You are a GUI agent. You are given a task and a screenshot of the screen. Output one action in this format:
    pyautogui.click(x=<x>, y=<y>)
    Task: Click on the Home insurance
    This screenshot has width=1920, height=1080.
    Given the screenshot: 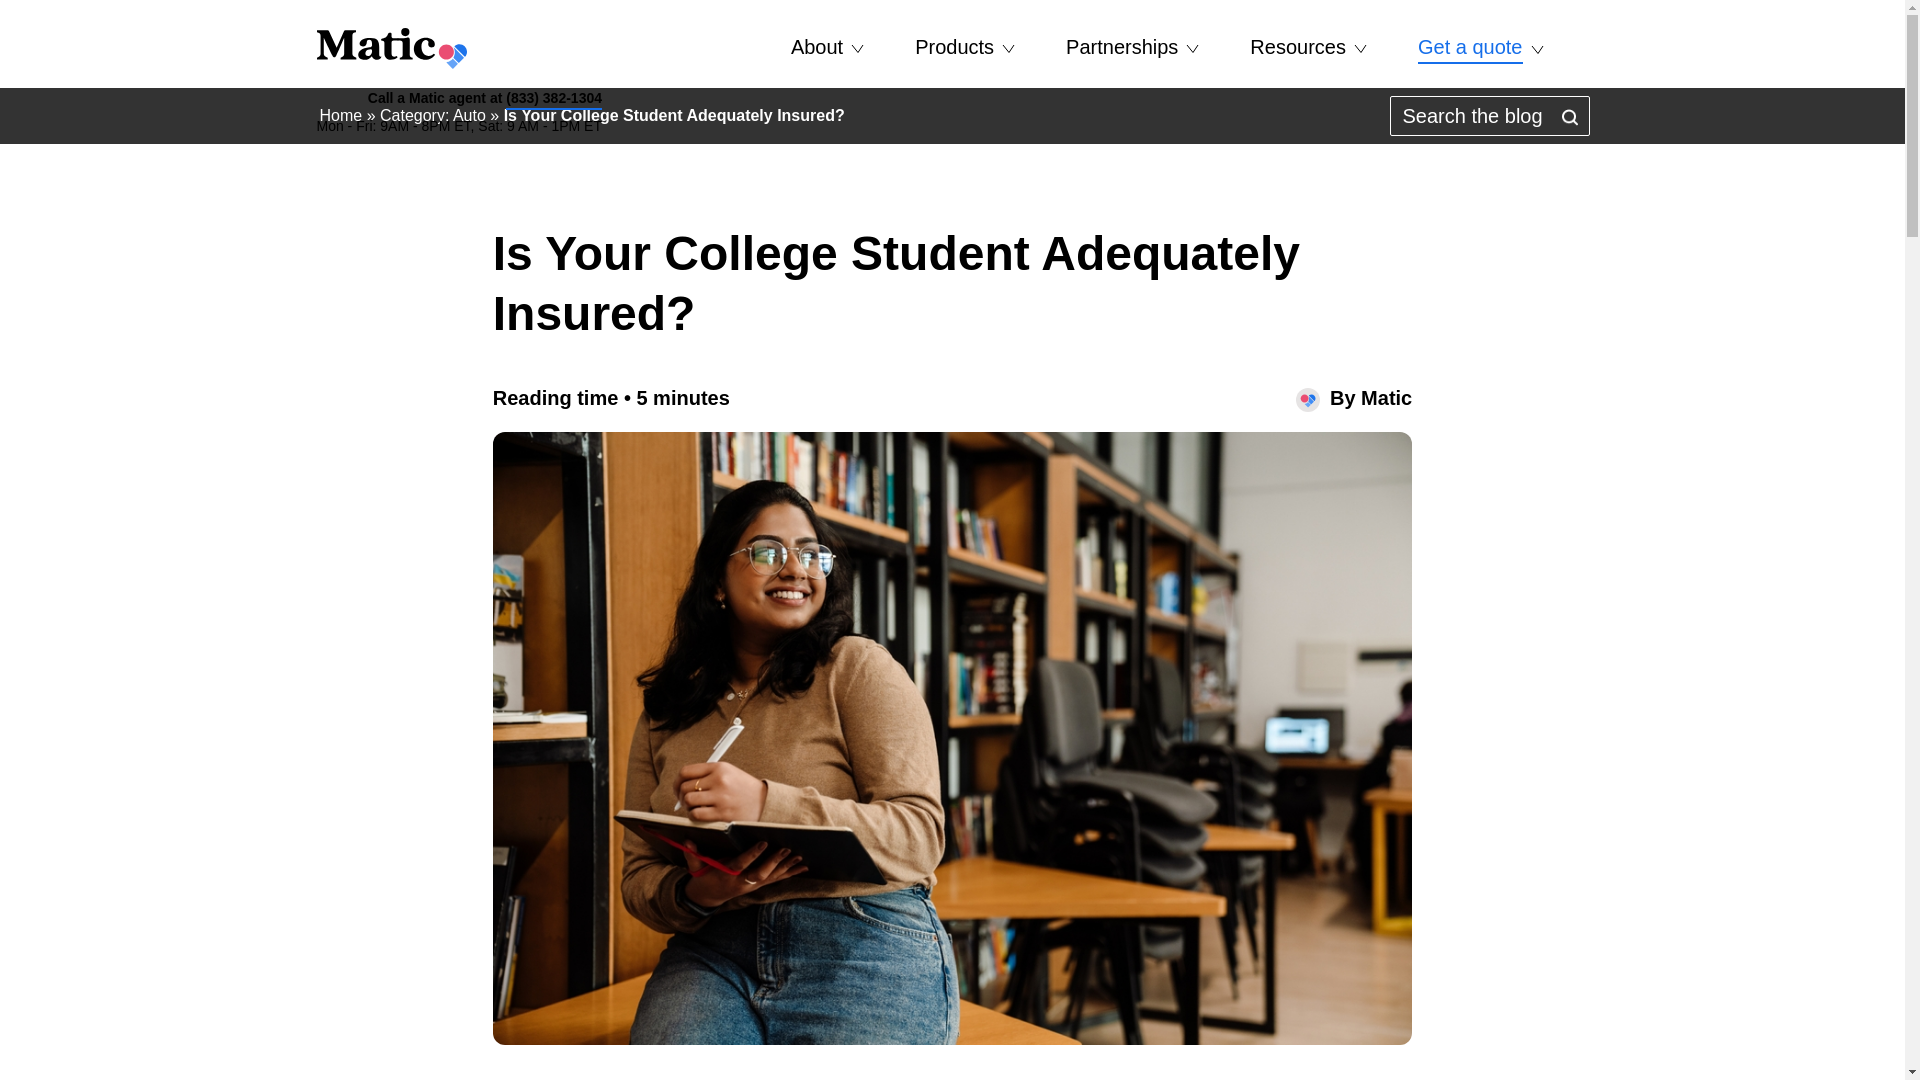 What is the action you would take?
    pyautogui.click(x=1480, y=103)
    